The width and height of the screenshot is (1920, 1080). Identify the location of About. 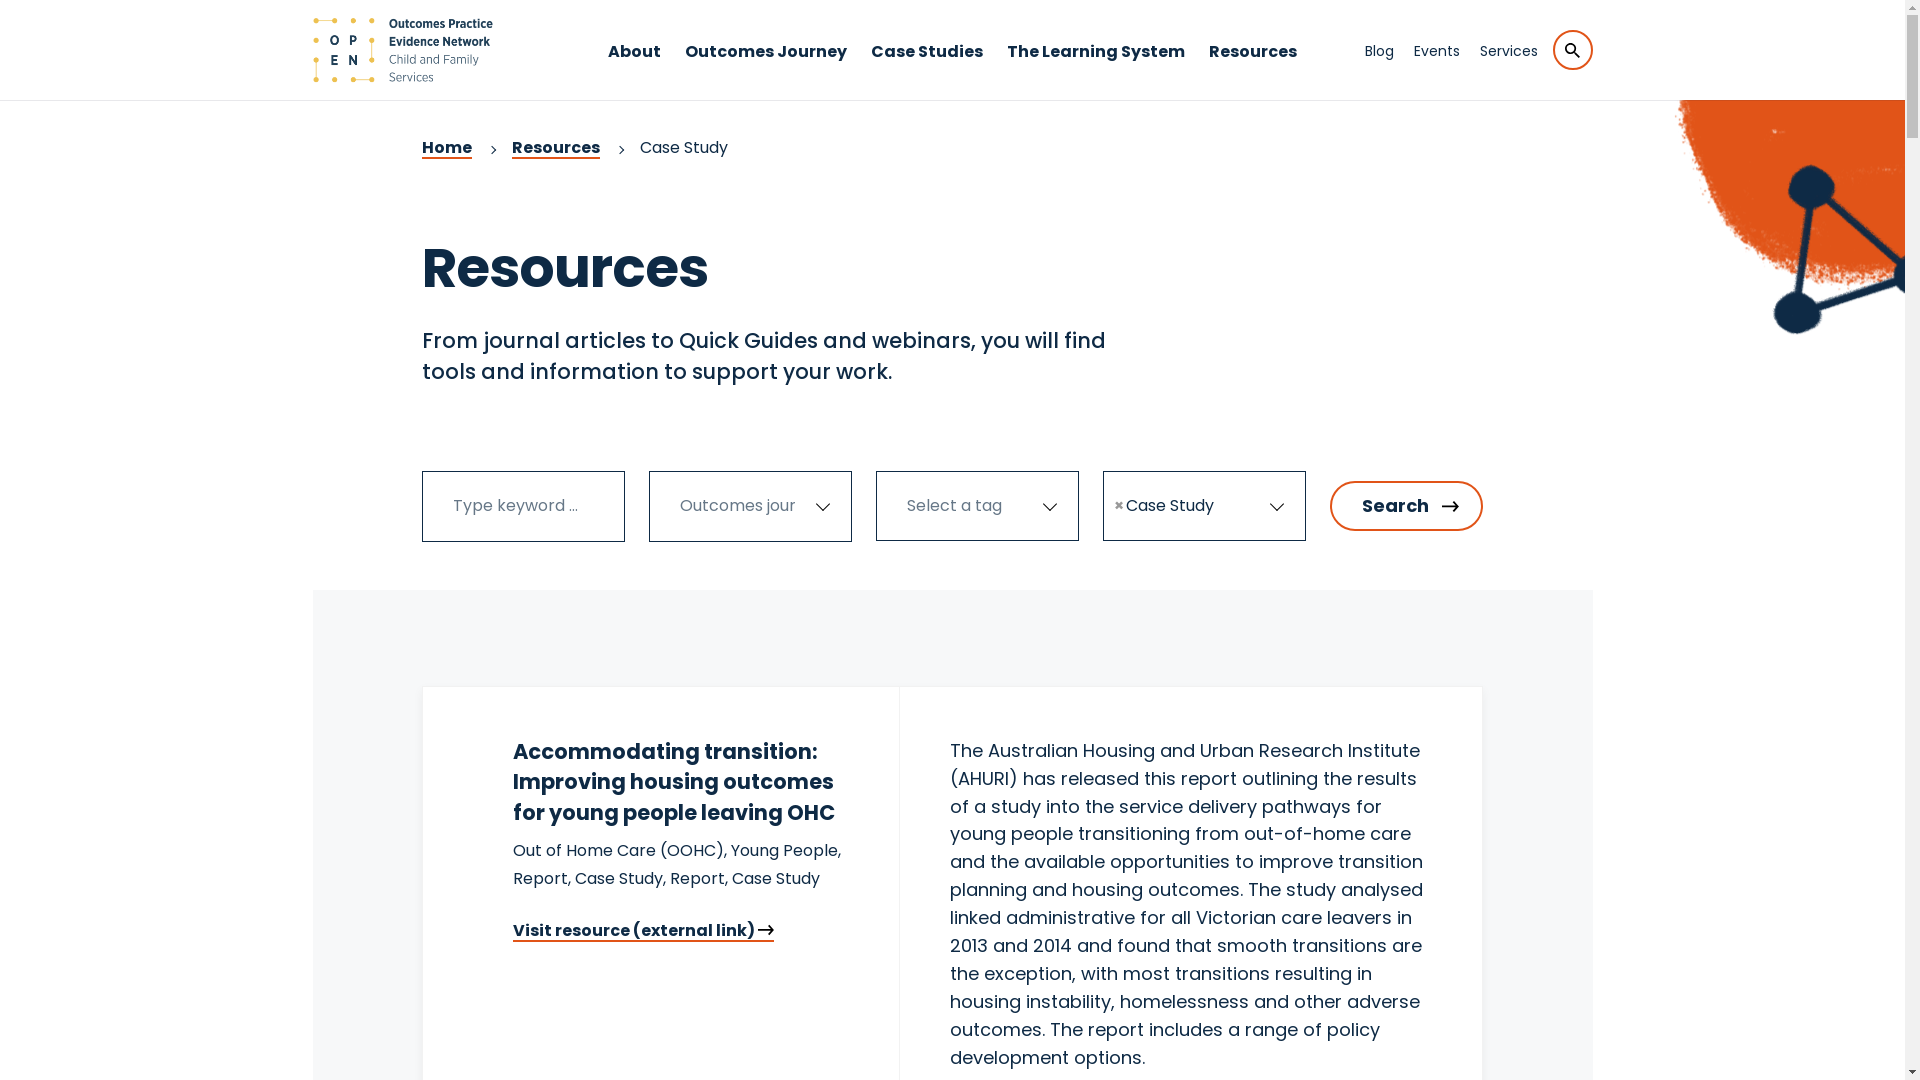
(634, 70).